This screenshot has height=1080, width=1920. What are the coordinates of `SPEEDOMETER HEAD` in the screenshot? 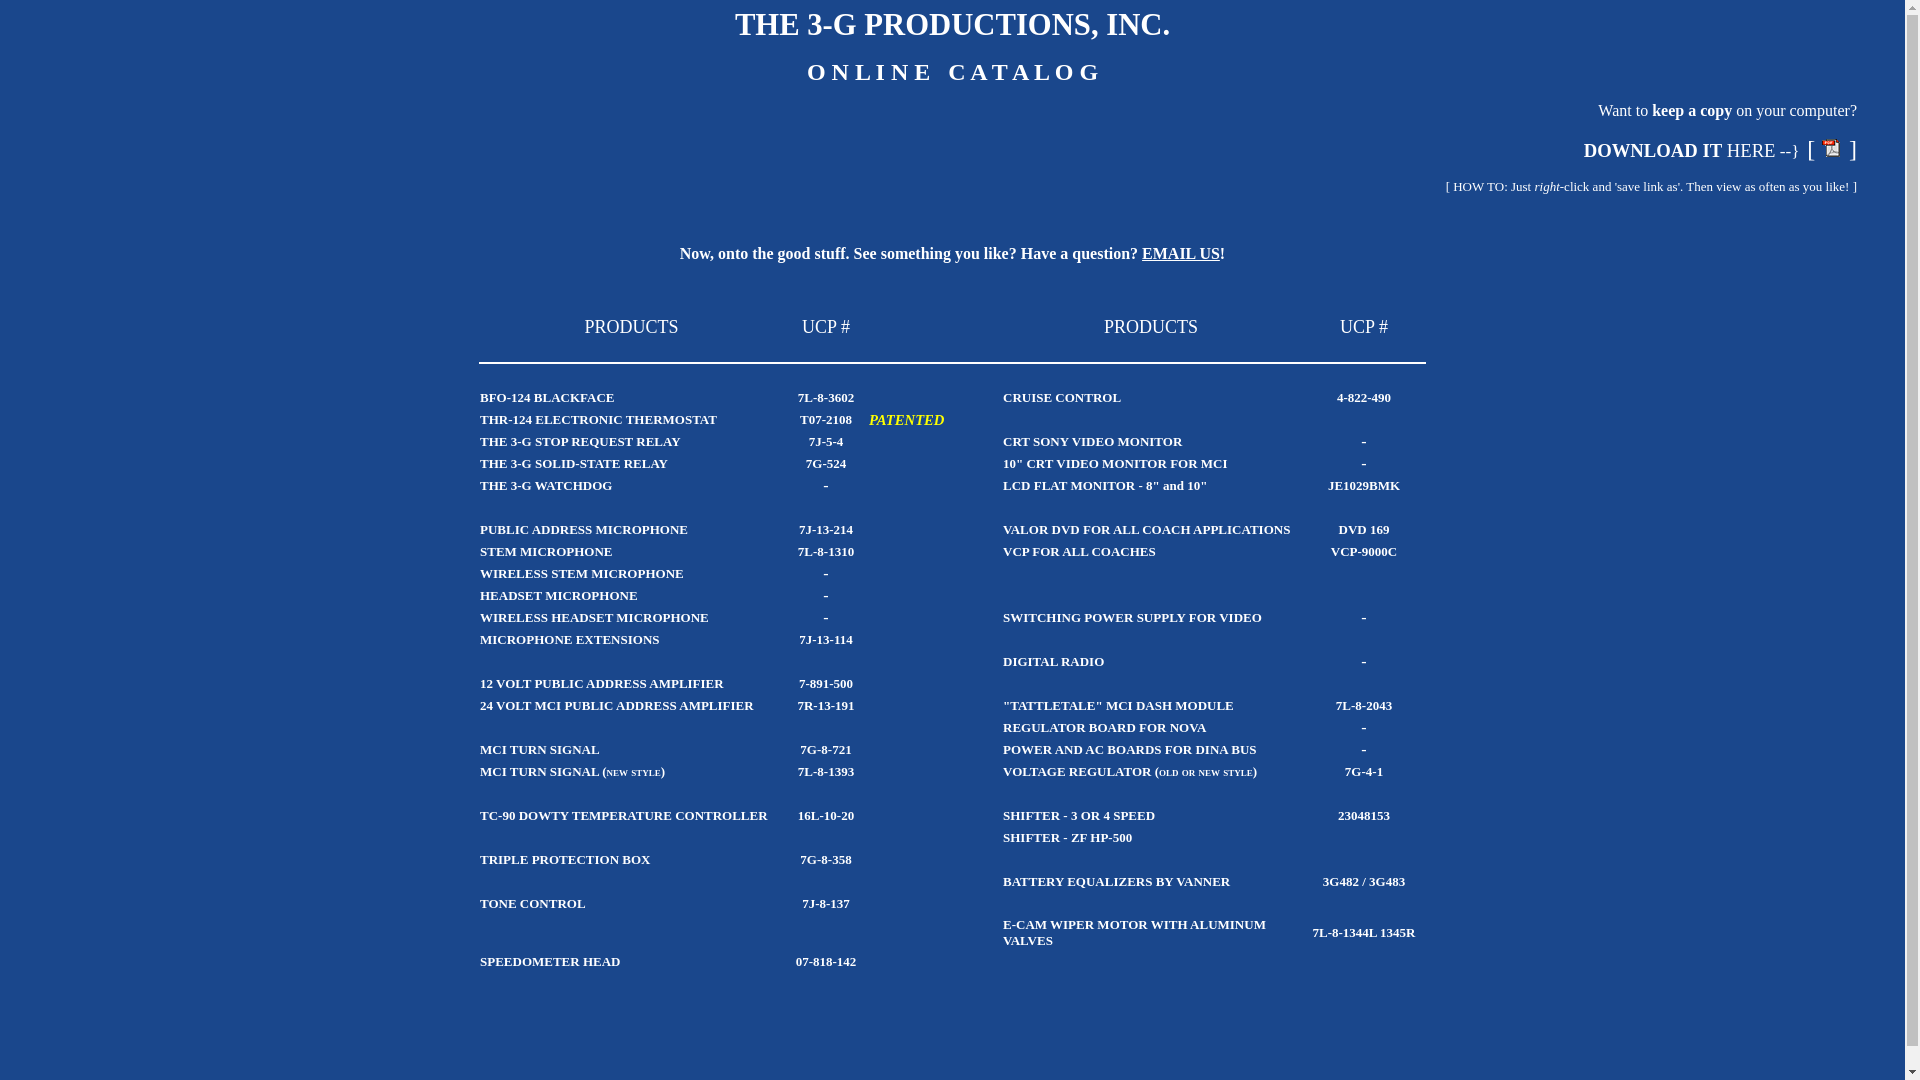 It's located at (550, 962).